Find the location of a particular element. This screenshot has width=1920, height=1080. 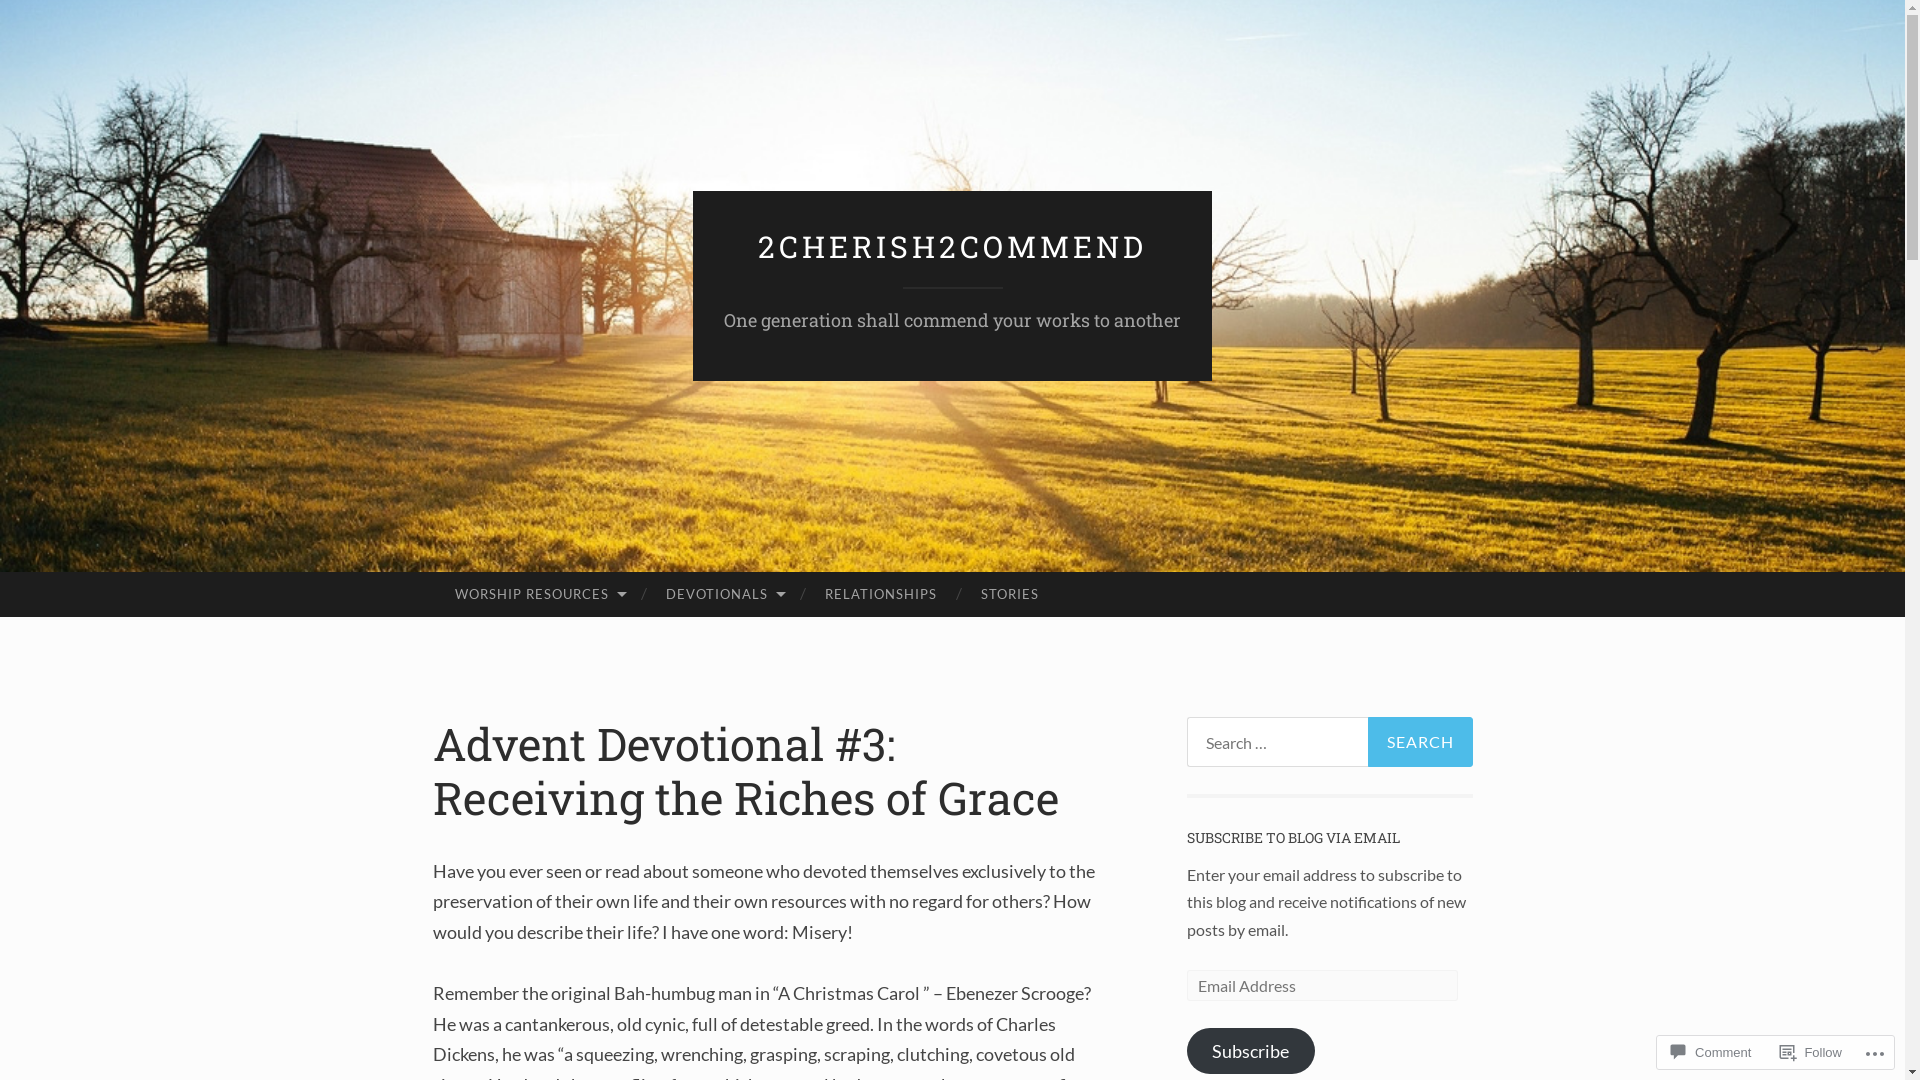

WORSHIP RESOURCES is located at coordinates (538, 595).